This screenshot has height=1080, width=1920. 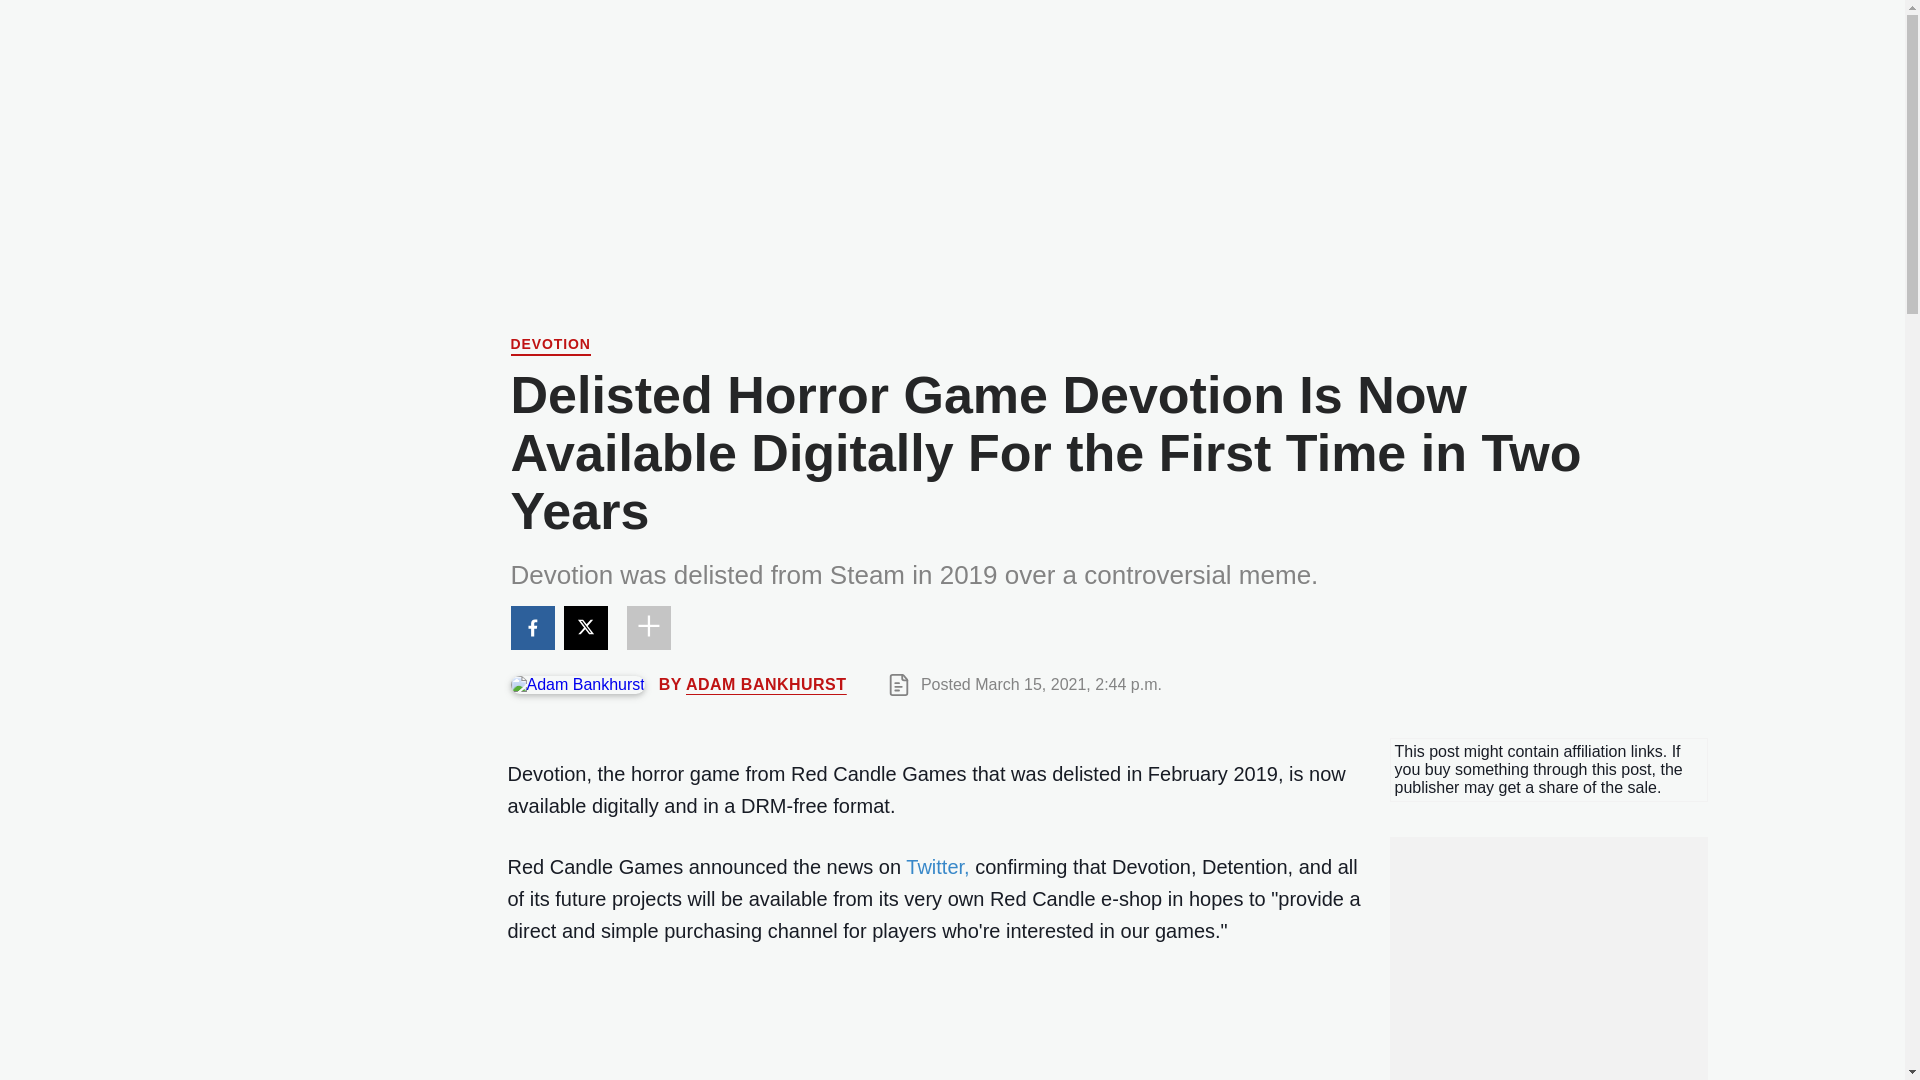 What do you see at coordinates (766, 684) in the screenshot?
I see `ADAM BANKHURST` at bounding box center [766, 684].